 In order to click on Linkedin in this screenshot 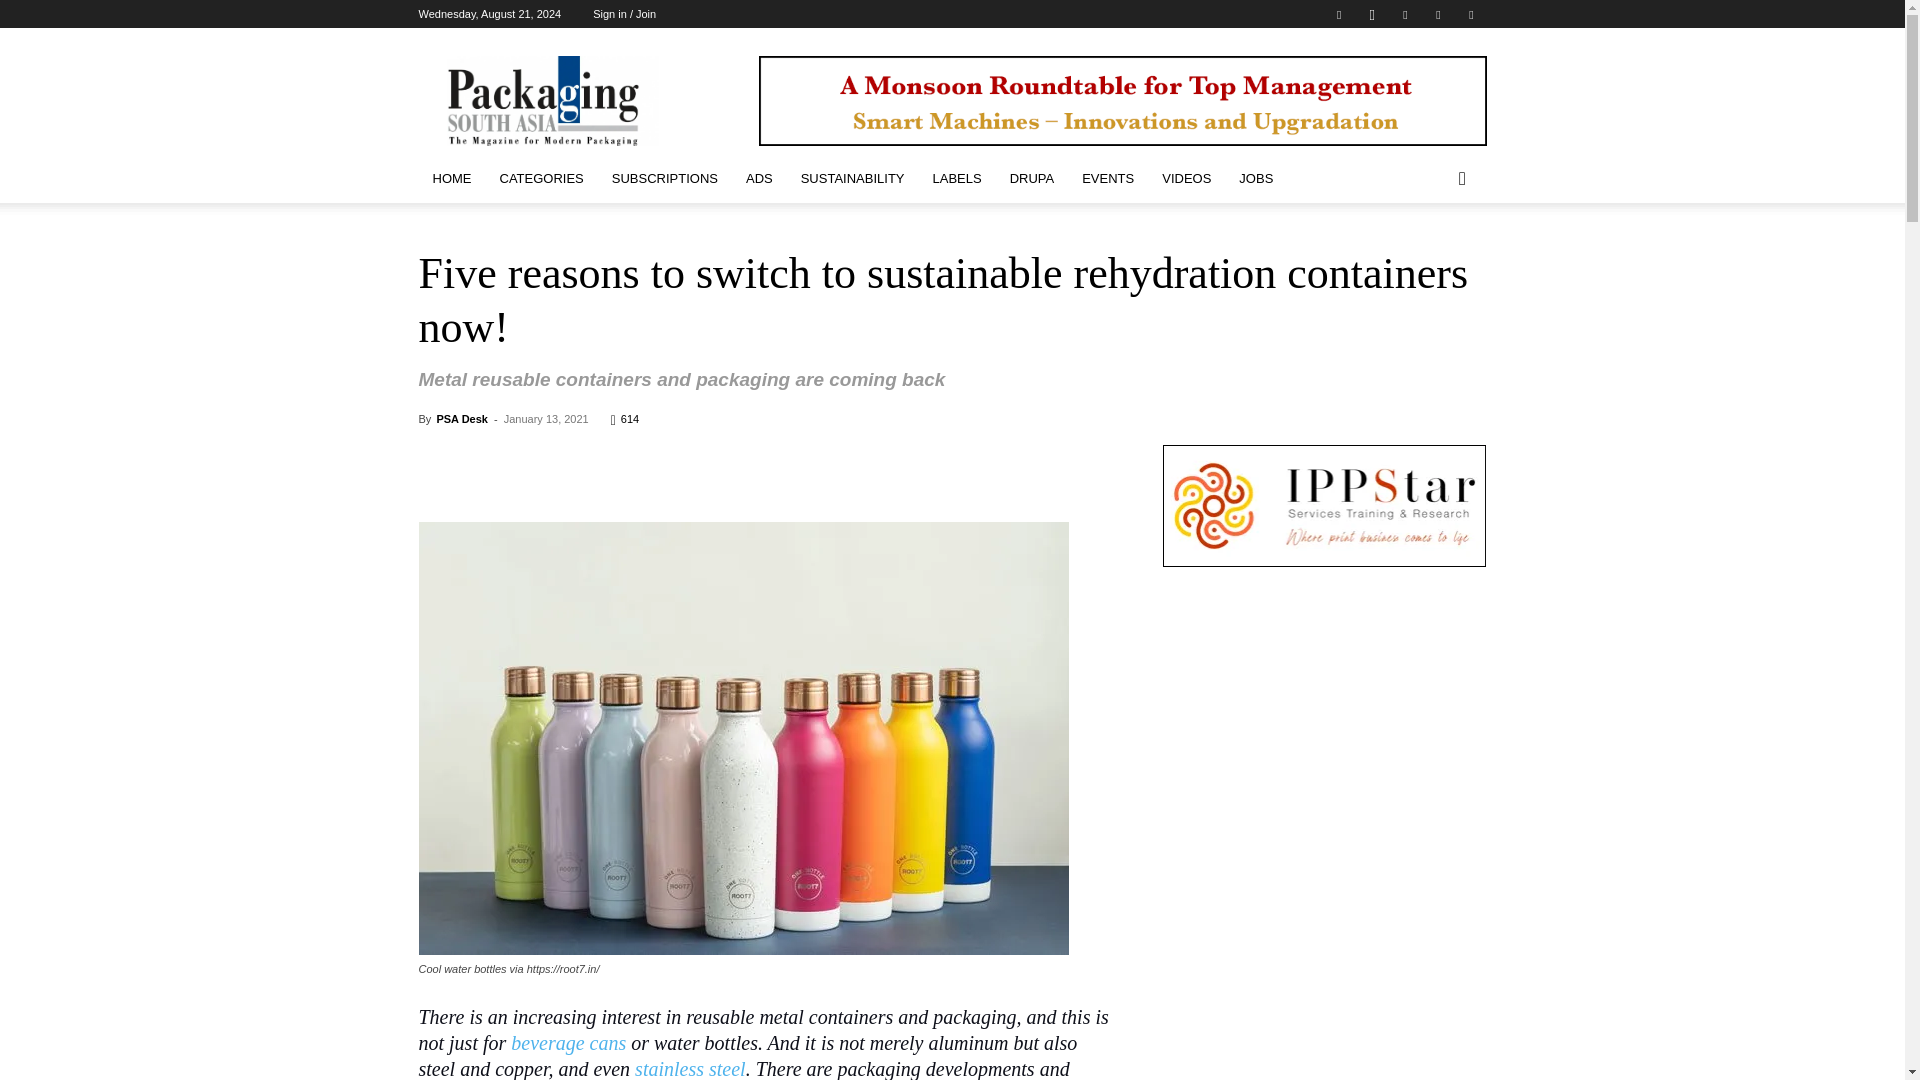, I will do `click(1405, 14)`.